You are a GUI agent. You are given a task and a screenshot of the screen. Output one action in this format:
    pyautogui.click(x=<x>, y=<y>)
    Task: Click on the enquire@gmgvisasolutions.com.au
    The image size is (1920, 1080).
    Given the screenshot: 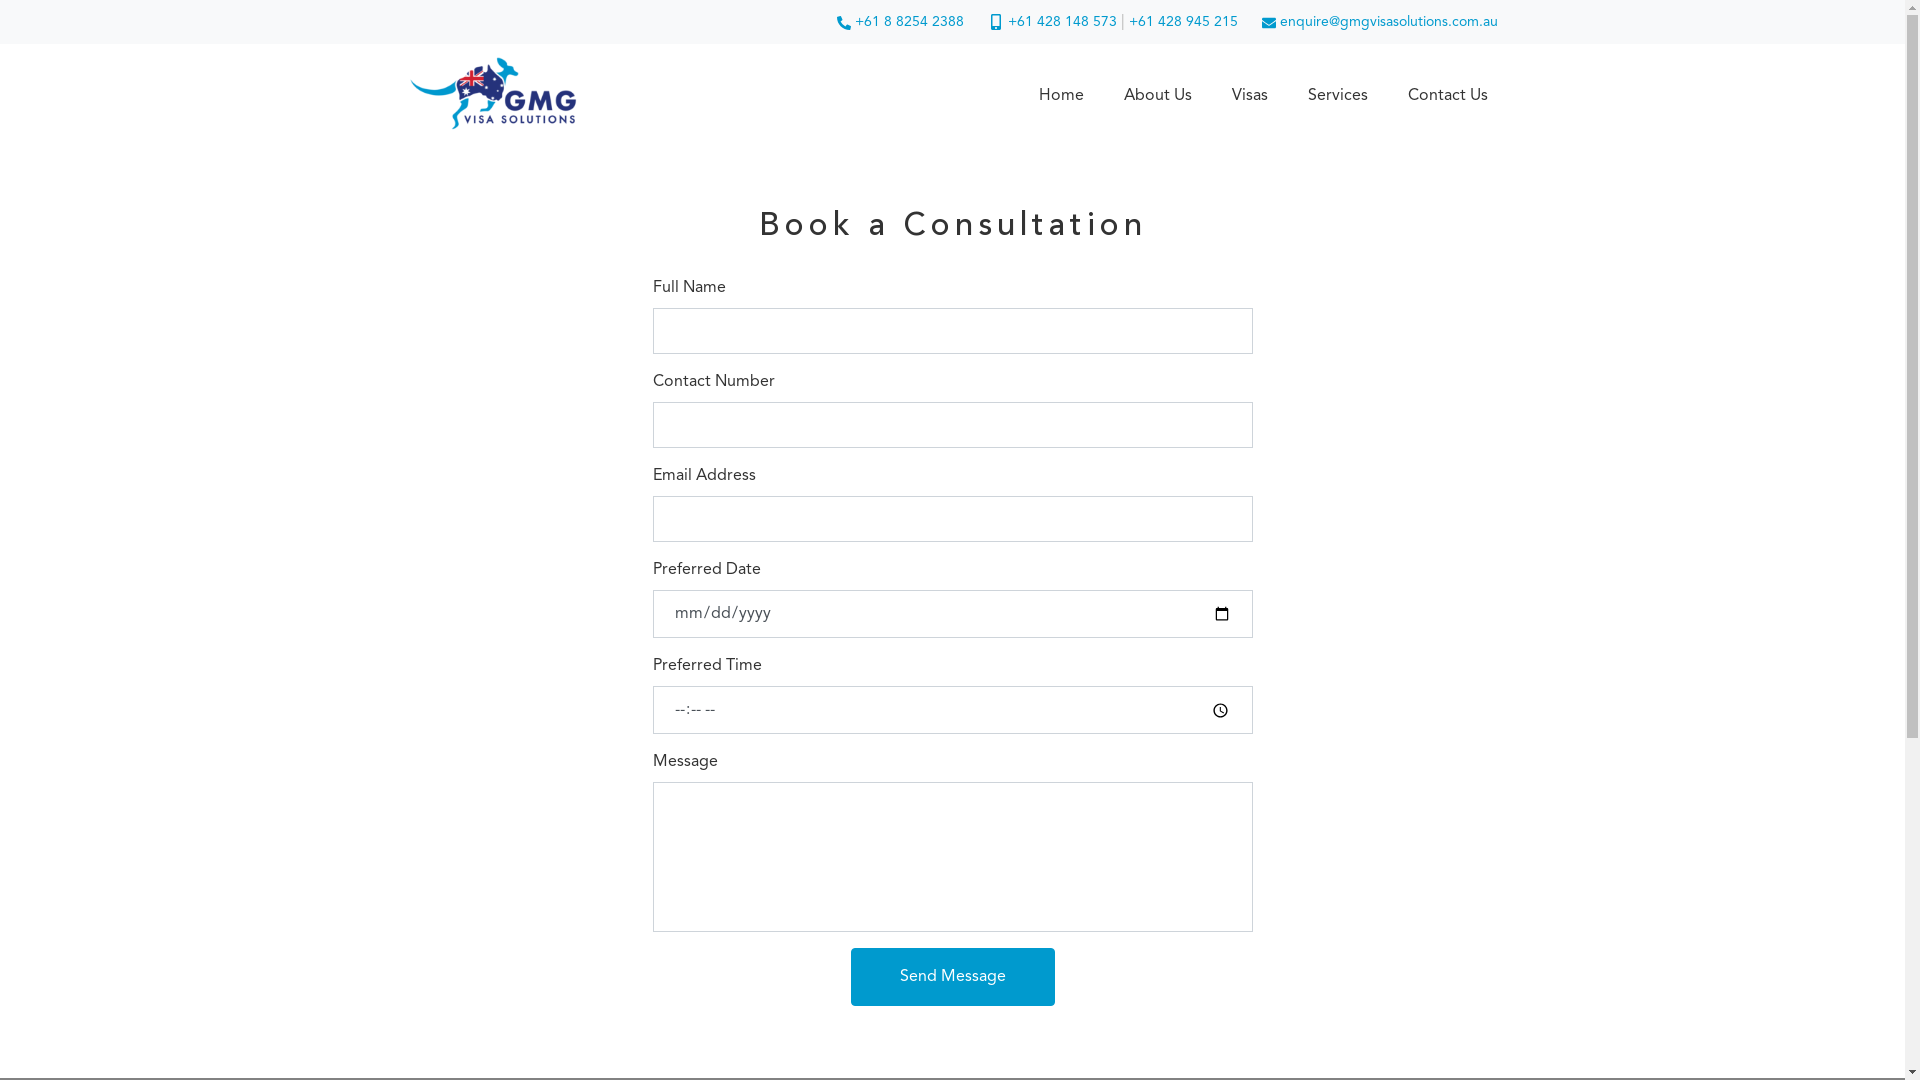 What is the action you would take?
    pyautogui.click(x=1380, y=22)
    